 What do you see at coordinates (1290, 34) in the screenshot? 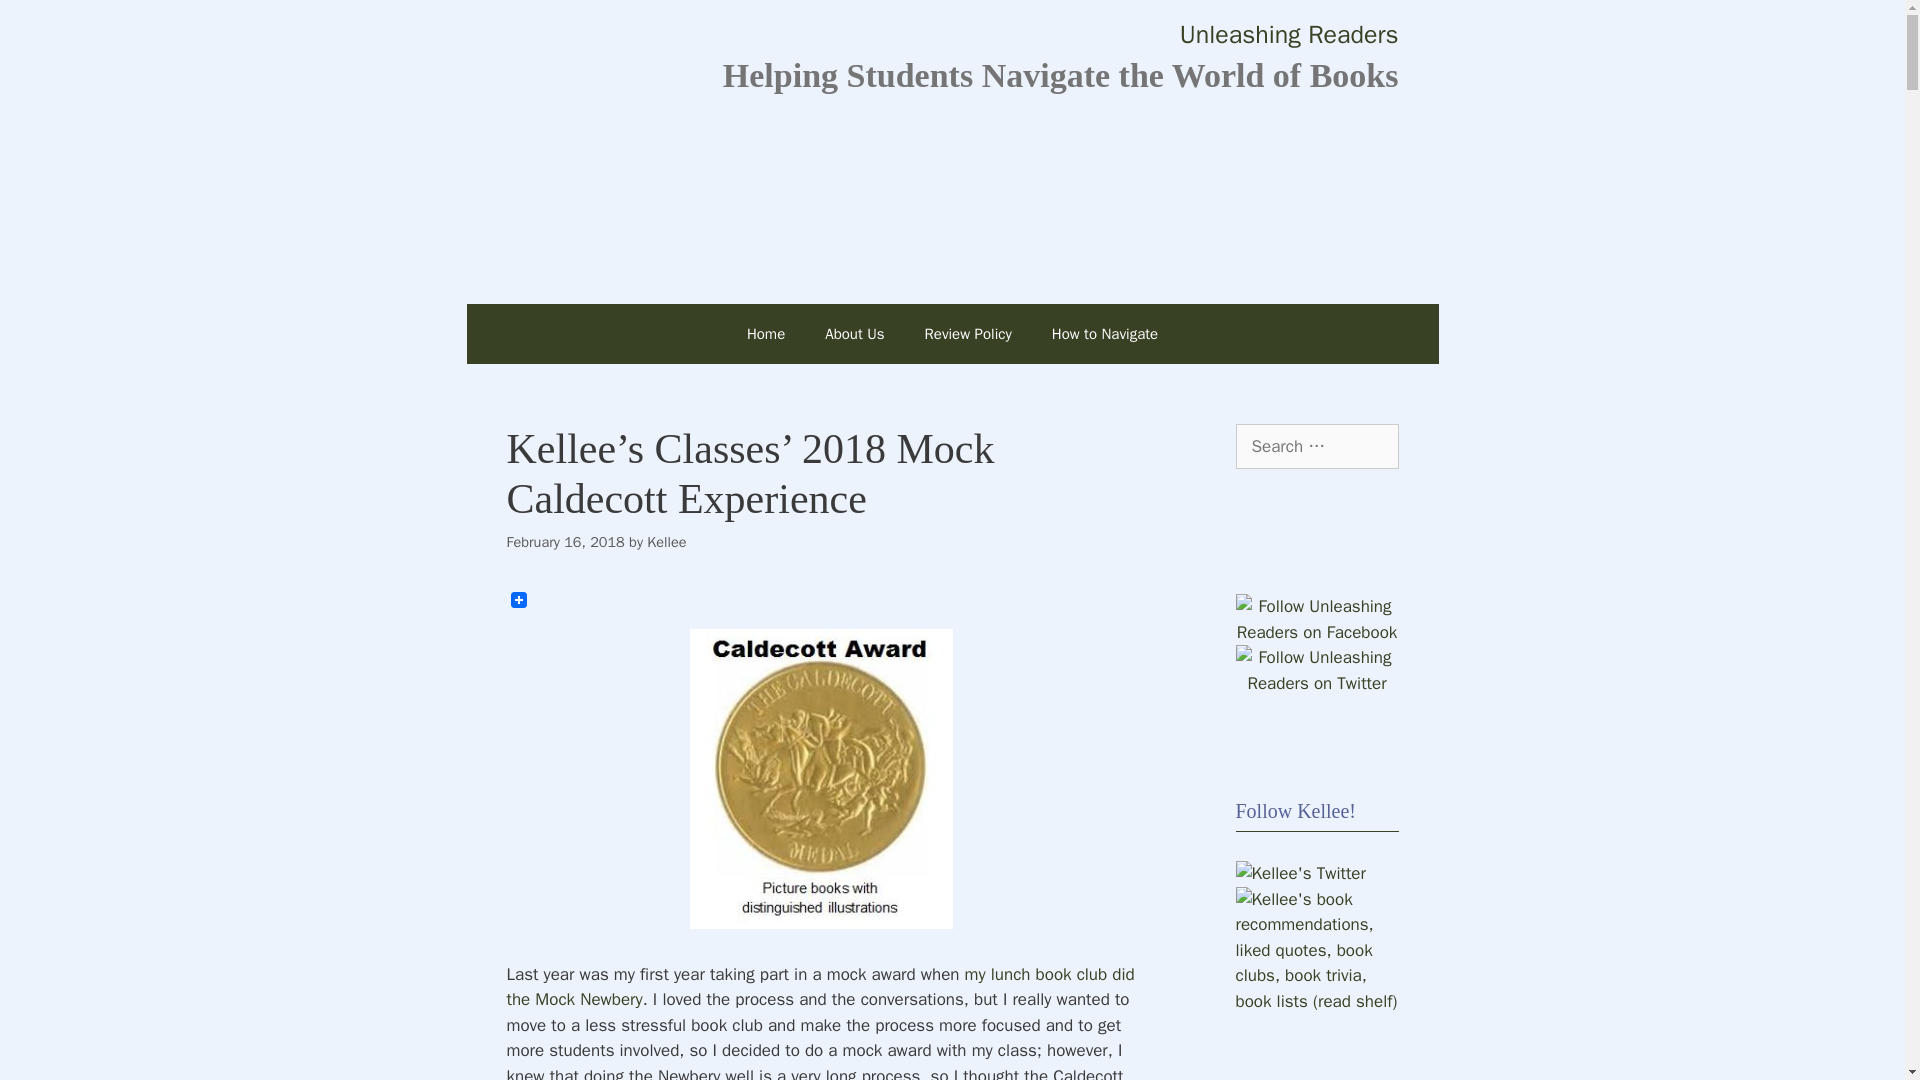
I see `Unleashing Readers` at bounding box center [1290, 34].